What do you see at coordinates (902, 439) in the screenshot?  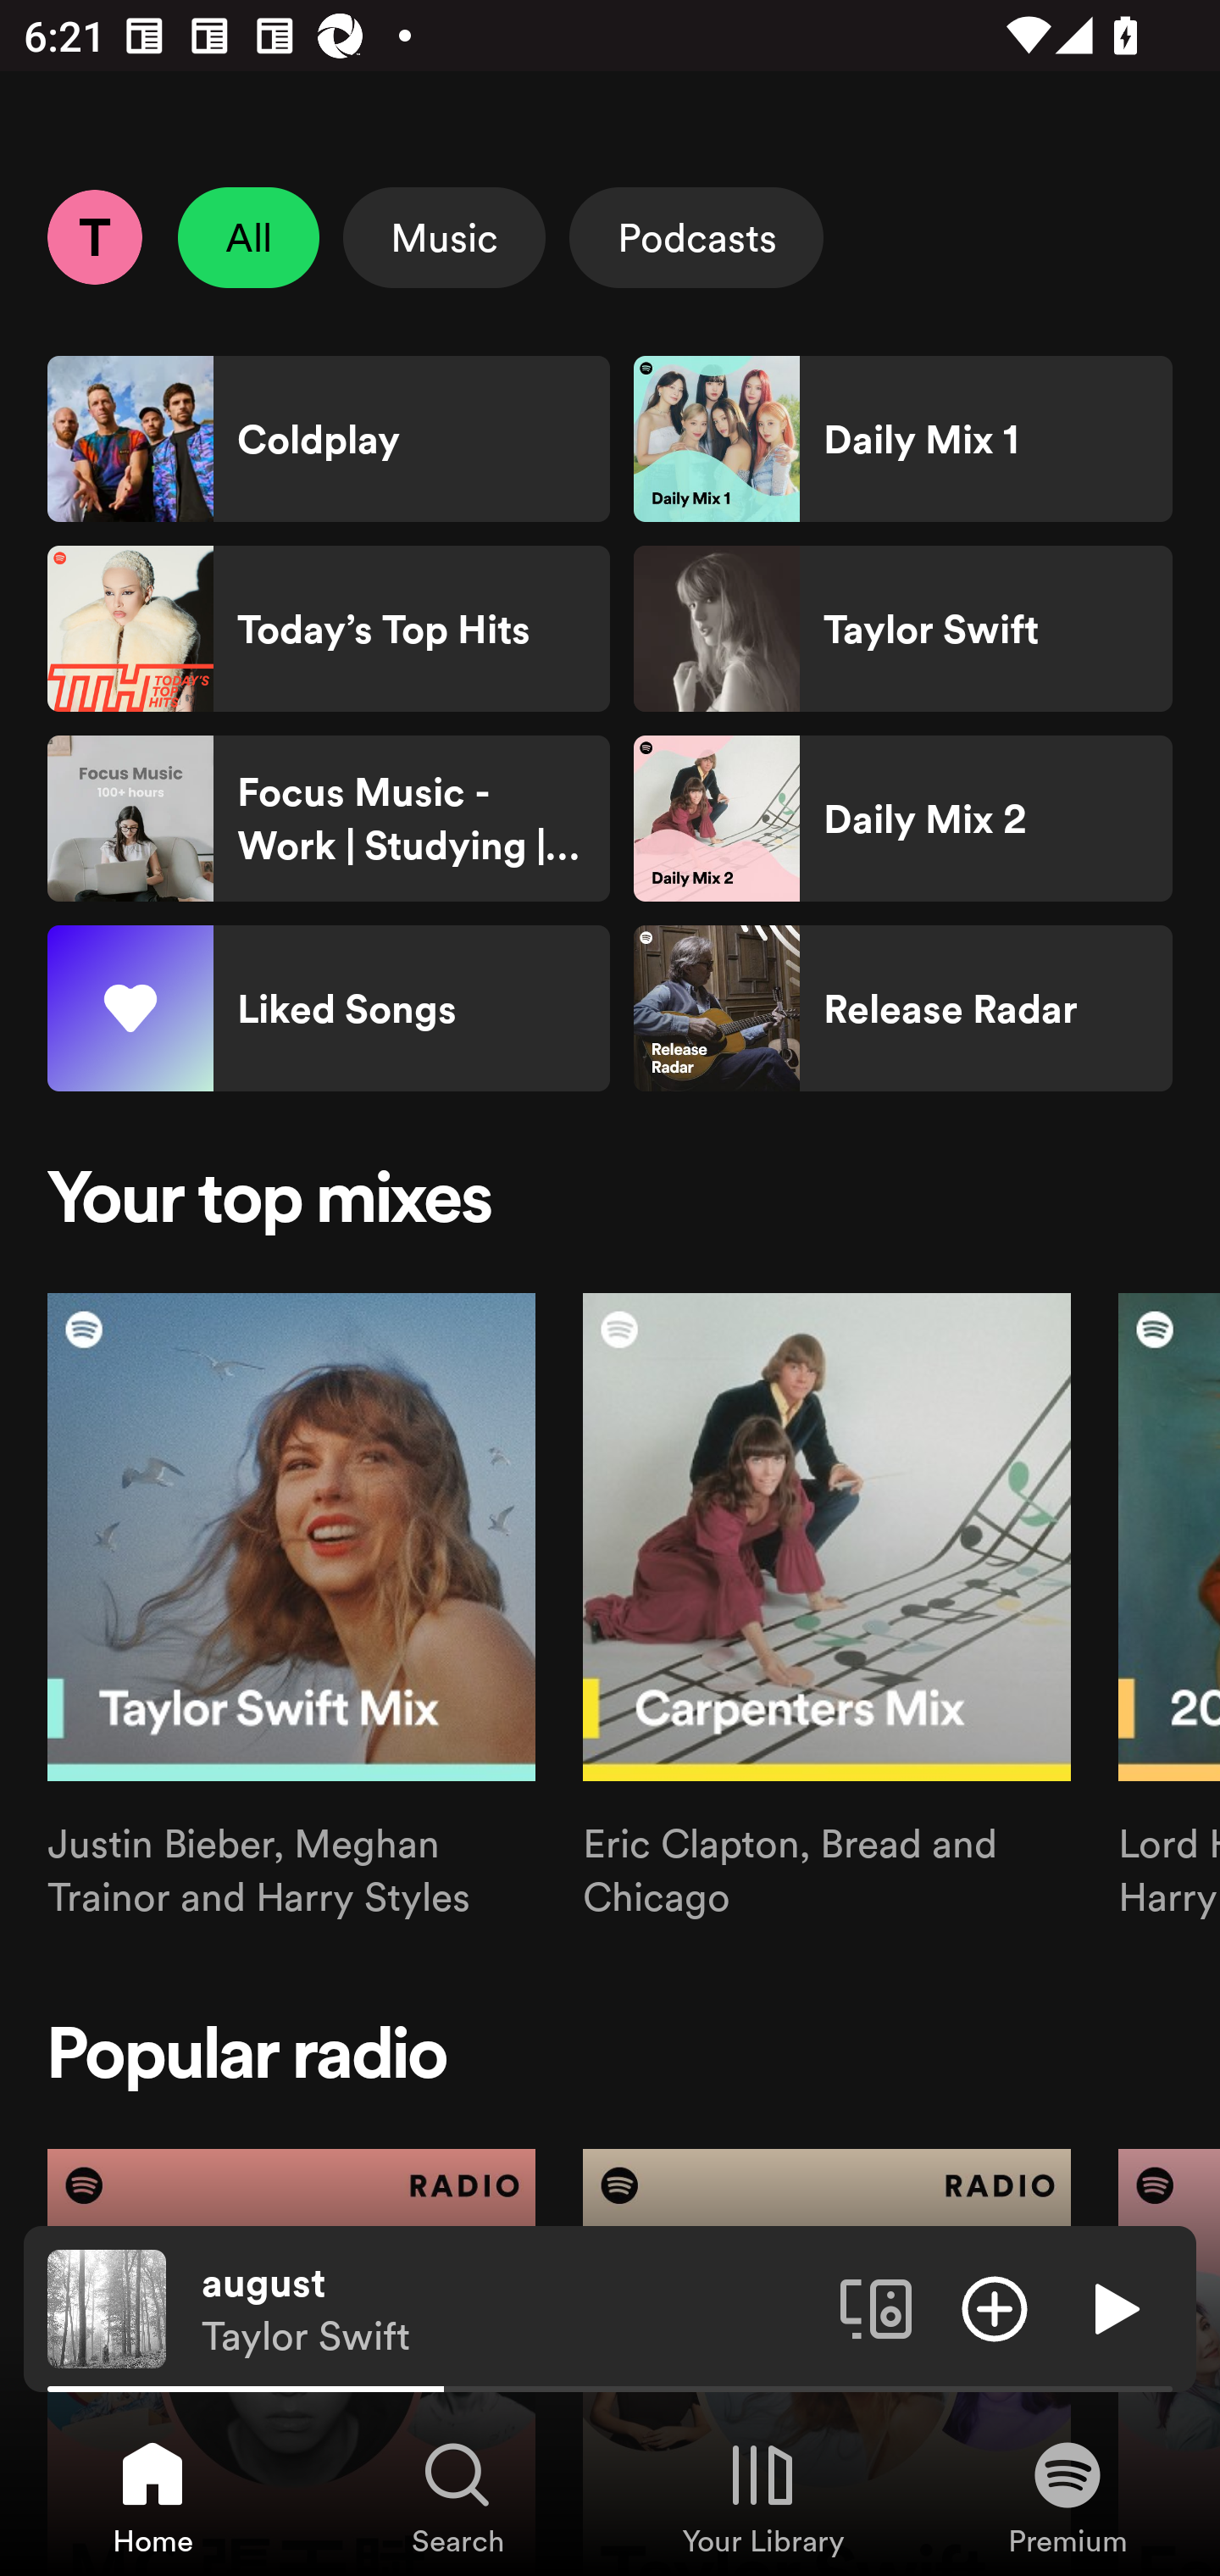 I see `Daily Mix 1 Shortcut Daily Mix 1` at bounding box center [902, 439].